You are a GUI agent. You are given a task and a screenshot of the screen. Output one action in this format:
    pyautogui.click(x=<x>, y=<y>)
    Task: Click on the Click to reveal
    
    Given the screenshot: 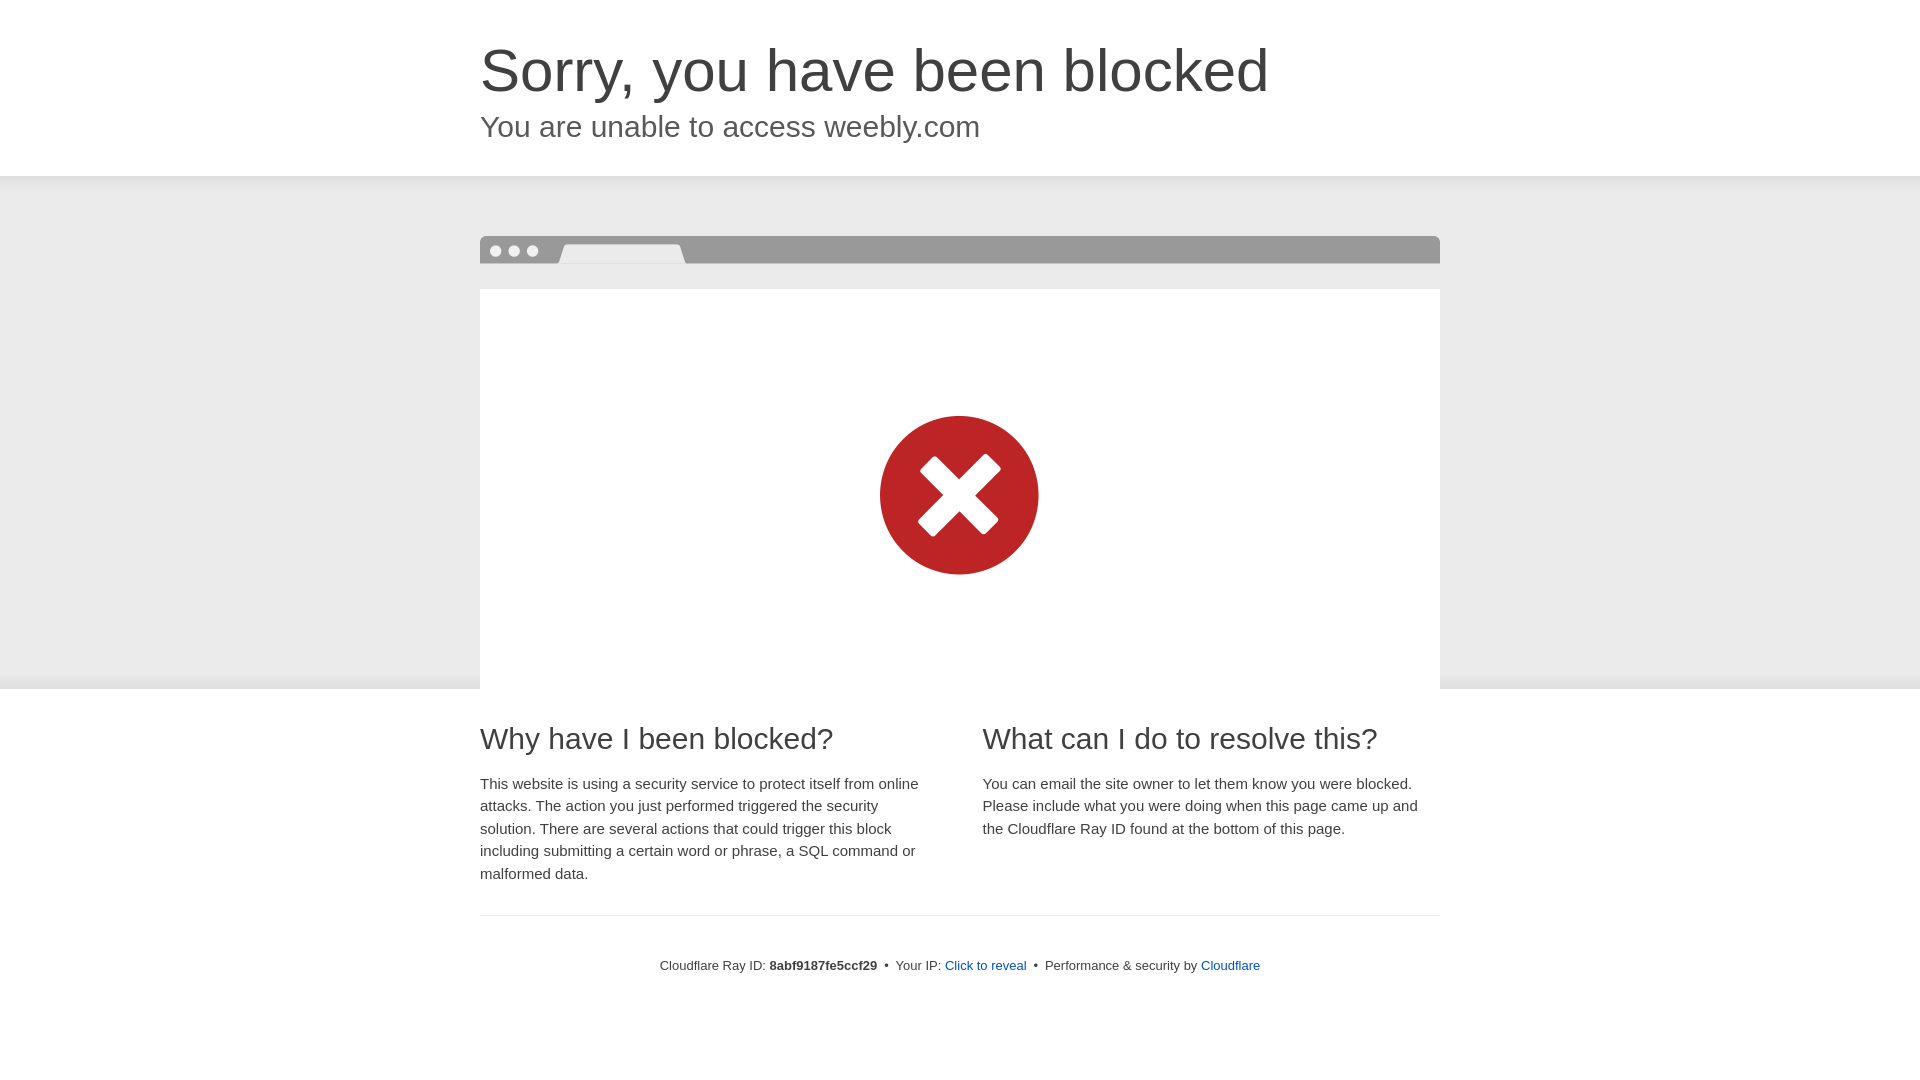 What is the action you would take?
    pyautogui.click(x=986, y=966)
    